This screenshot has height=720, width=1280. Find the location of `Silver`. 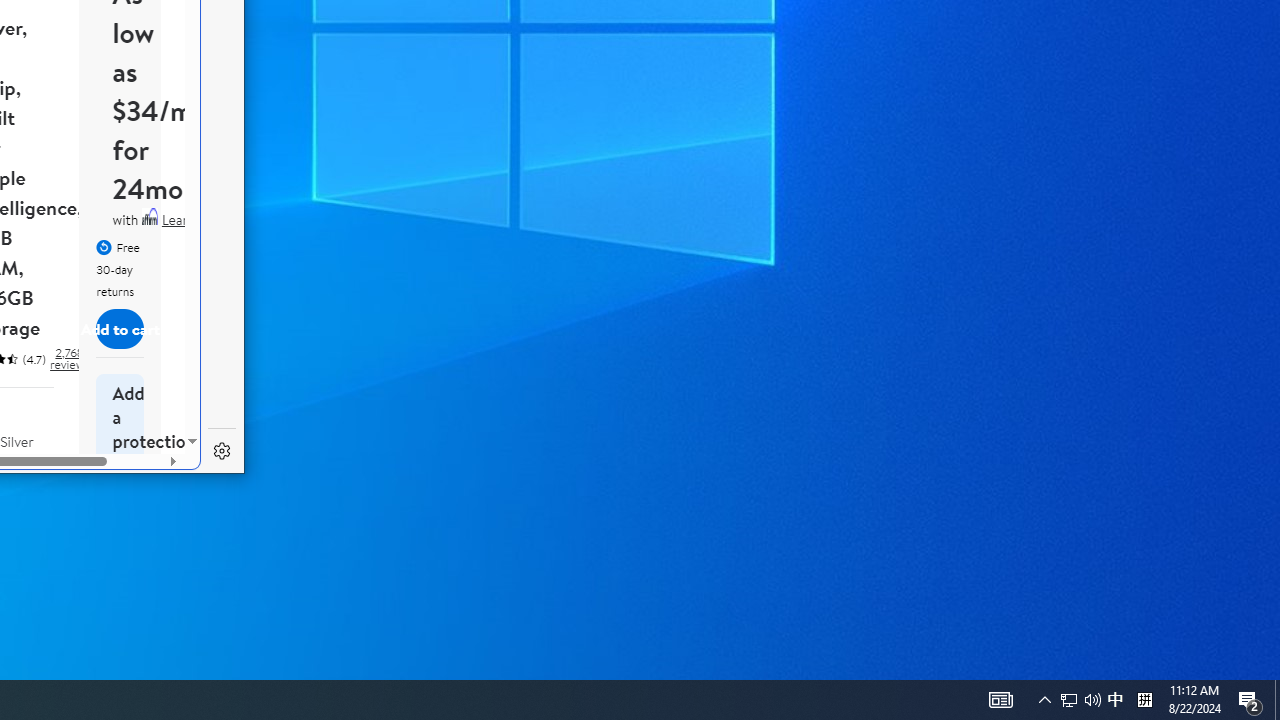

Silver is located at coordinates (68, 358).